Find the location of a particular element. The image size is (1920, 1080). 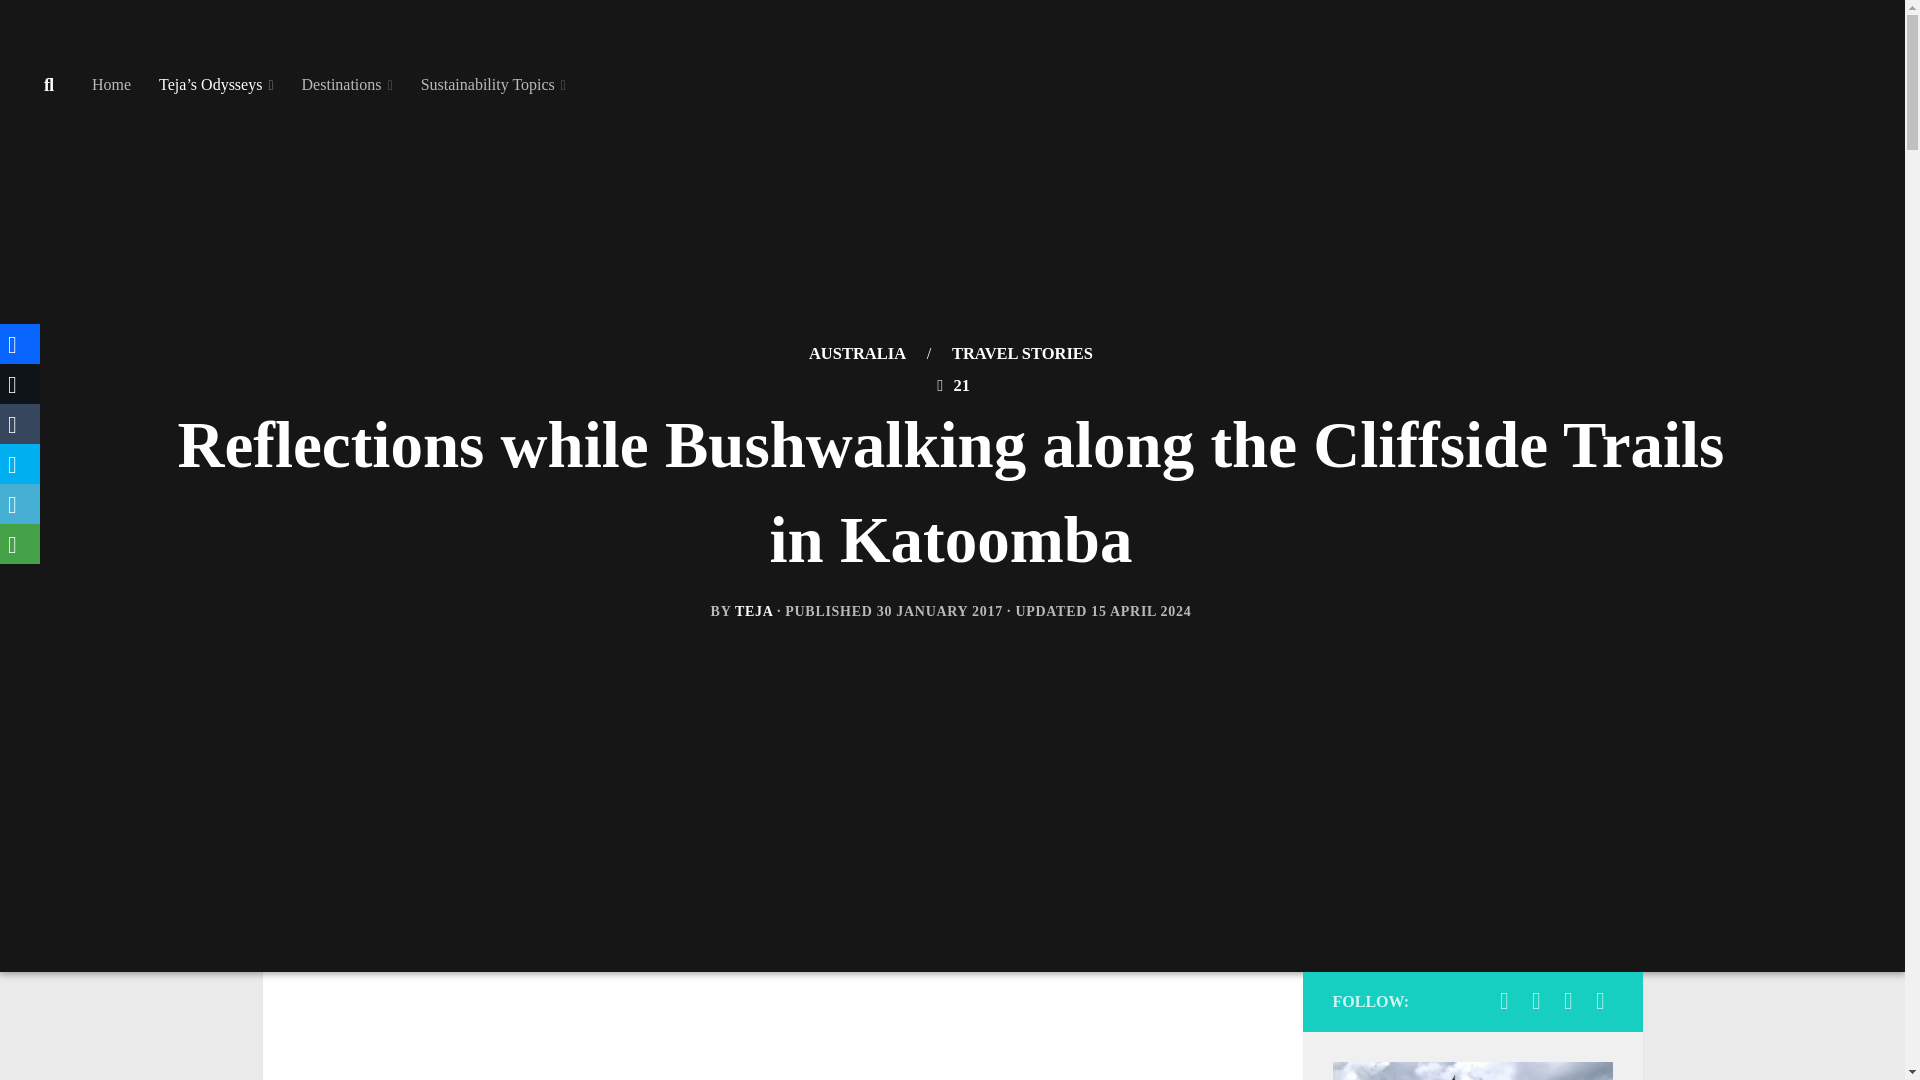

Will You Look Twice? is located at coordinates (1536, 1001).